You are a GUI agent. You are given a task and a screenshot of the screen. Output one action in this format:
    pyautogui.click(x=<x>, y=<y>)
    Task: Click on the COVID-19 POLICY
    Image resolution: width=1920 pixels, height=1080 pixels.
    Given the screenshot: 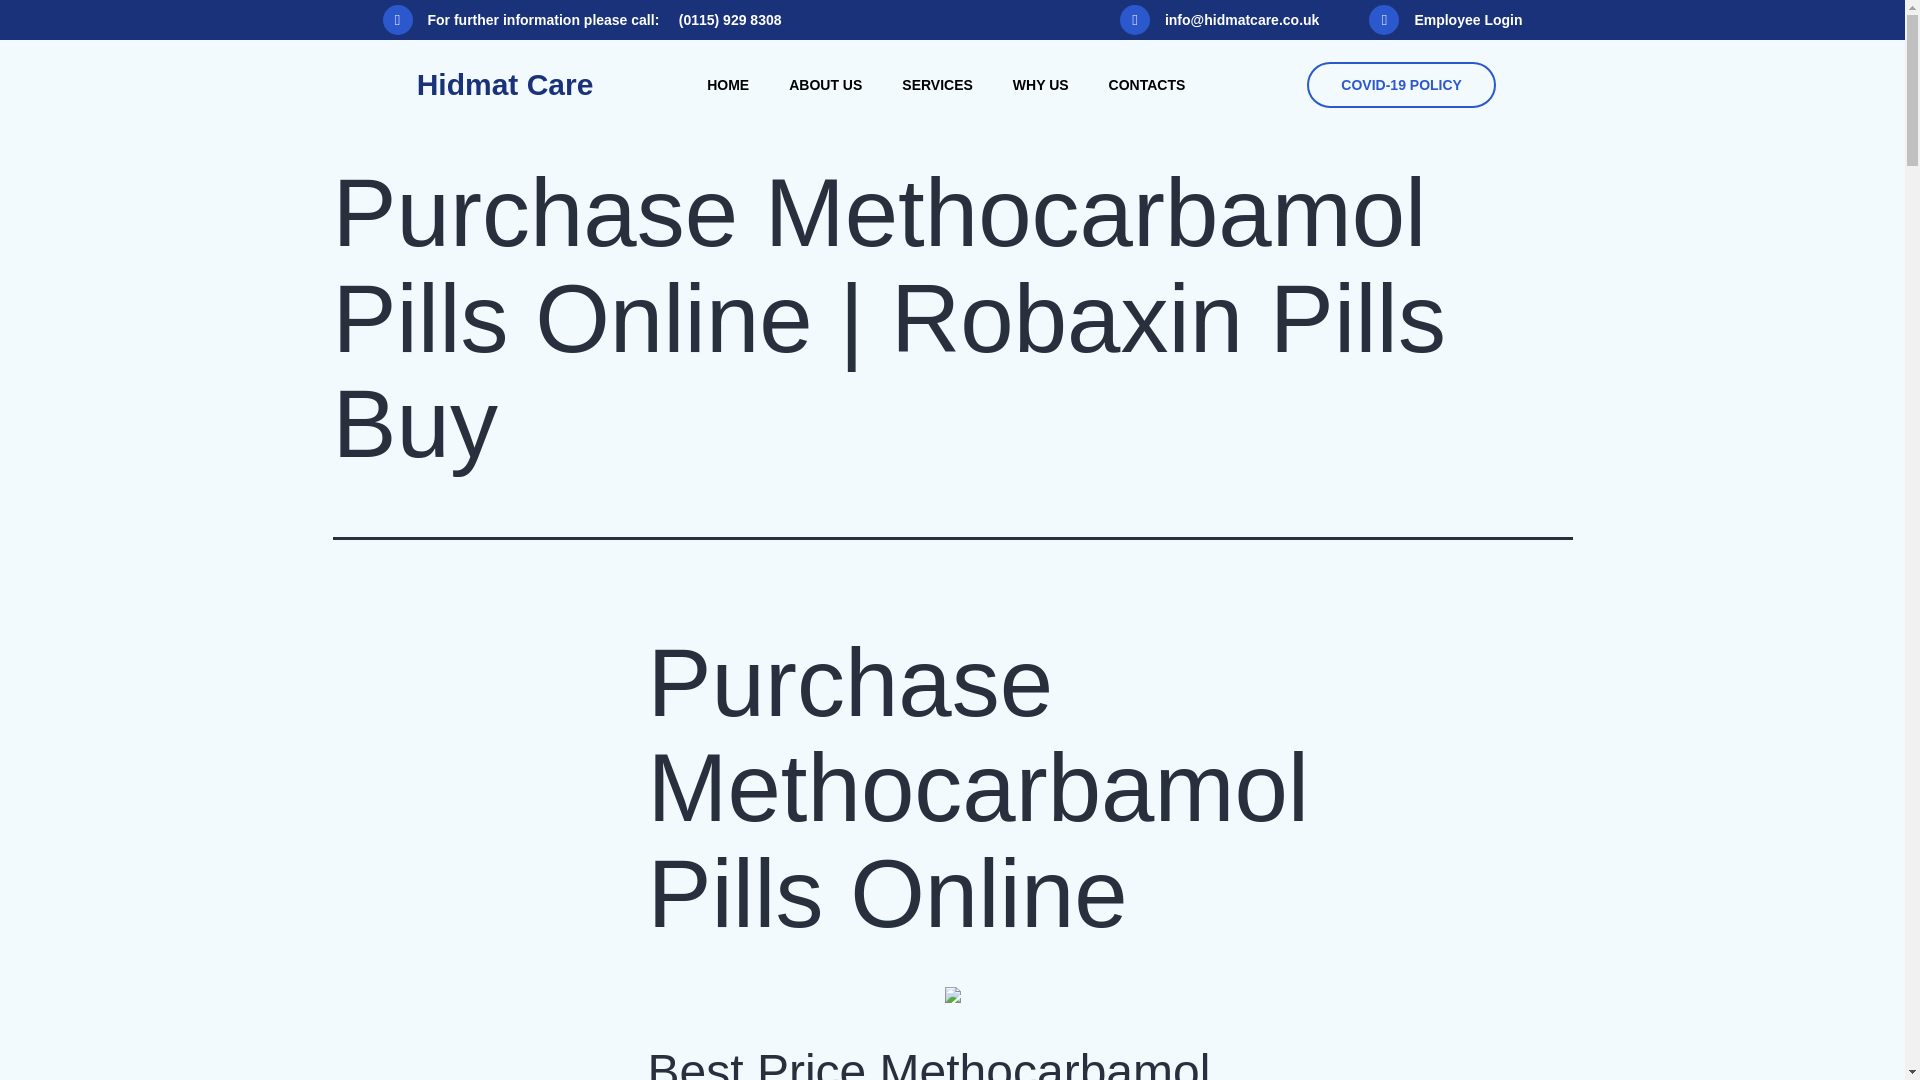 What is the action you would take?
    pyautogui.click(x=1401, y=84)
    